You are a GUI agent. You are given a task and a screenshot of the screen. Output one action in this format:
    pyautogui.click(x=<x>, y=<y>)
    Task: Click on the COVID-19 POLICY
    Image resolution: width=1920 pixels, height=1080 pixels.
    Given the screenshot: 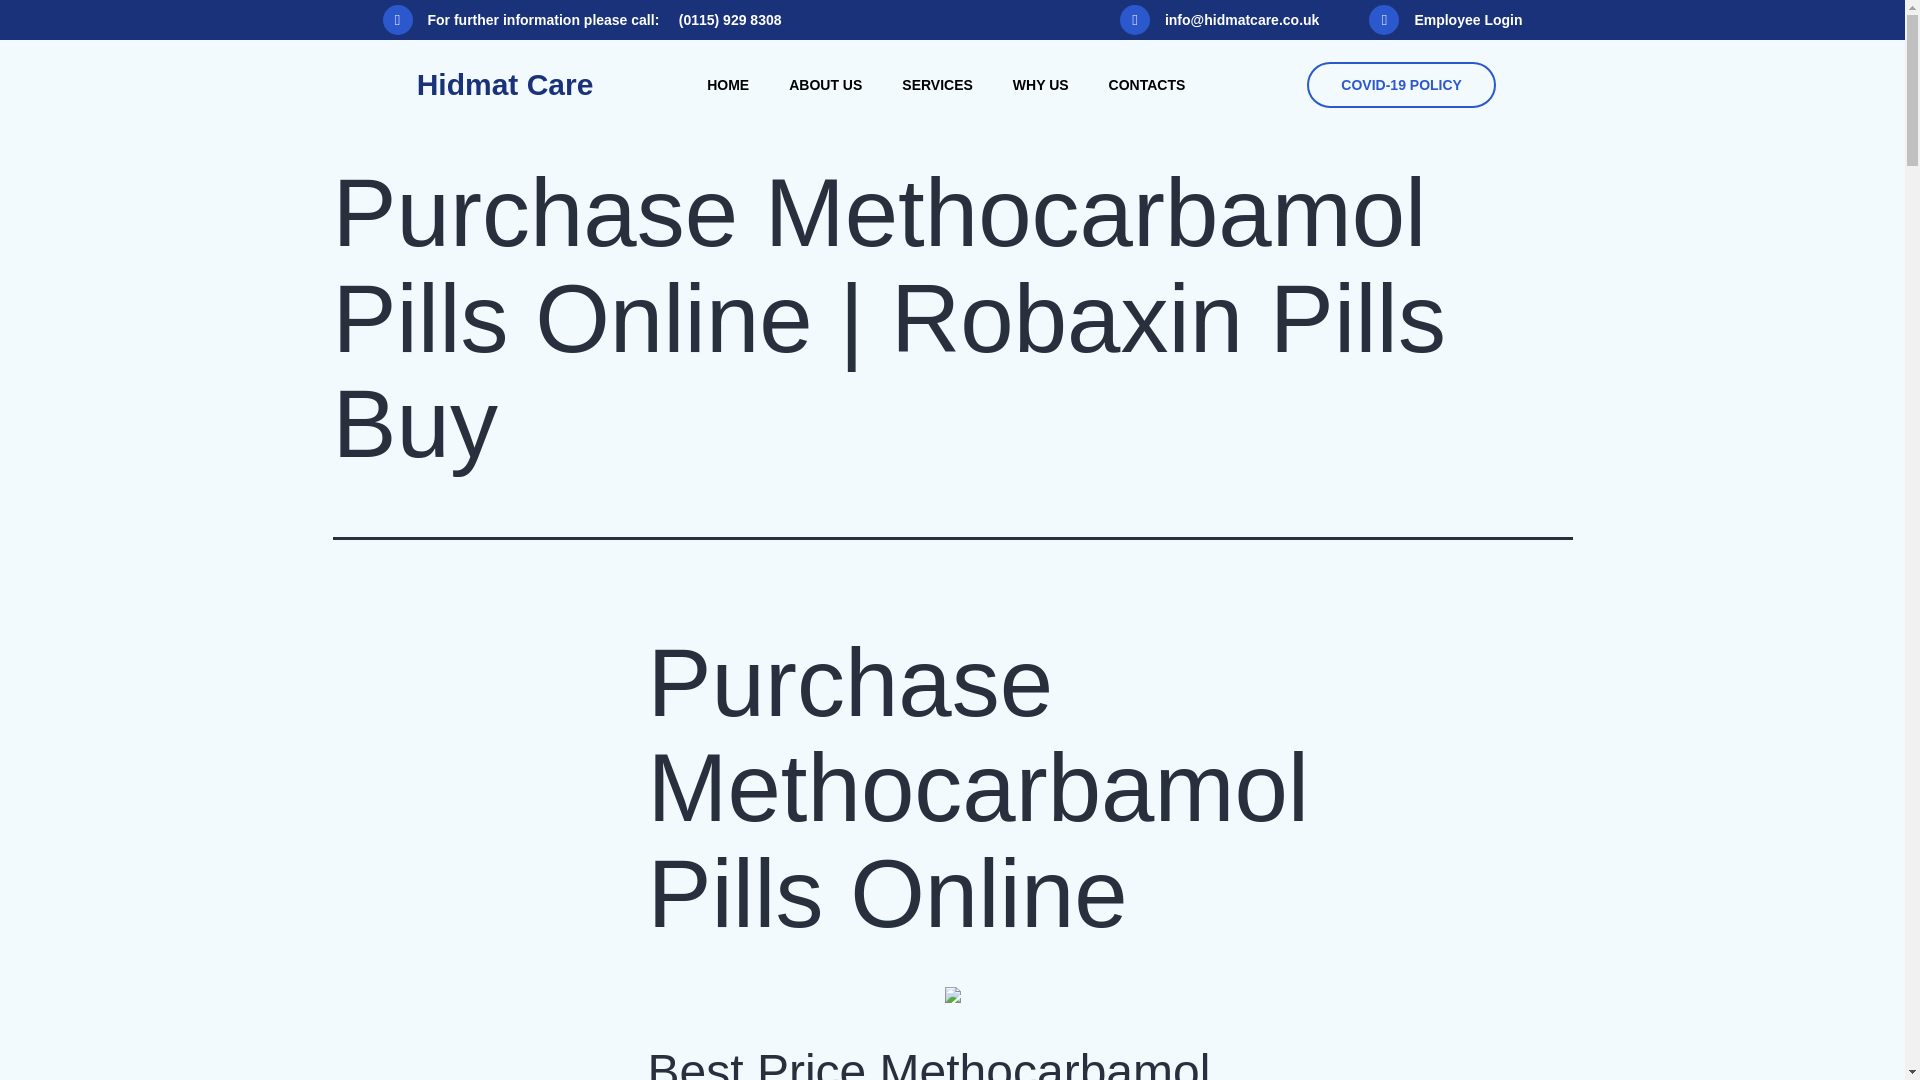 What is the action you would take?
    pyautogui.click(x=1401, y=84)
    